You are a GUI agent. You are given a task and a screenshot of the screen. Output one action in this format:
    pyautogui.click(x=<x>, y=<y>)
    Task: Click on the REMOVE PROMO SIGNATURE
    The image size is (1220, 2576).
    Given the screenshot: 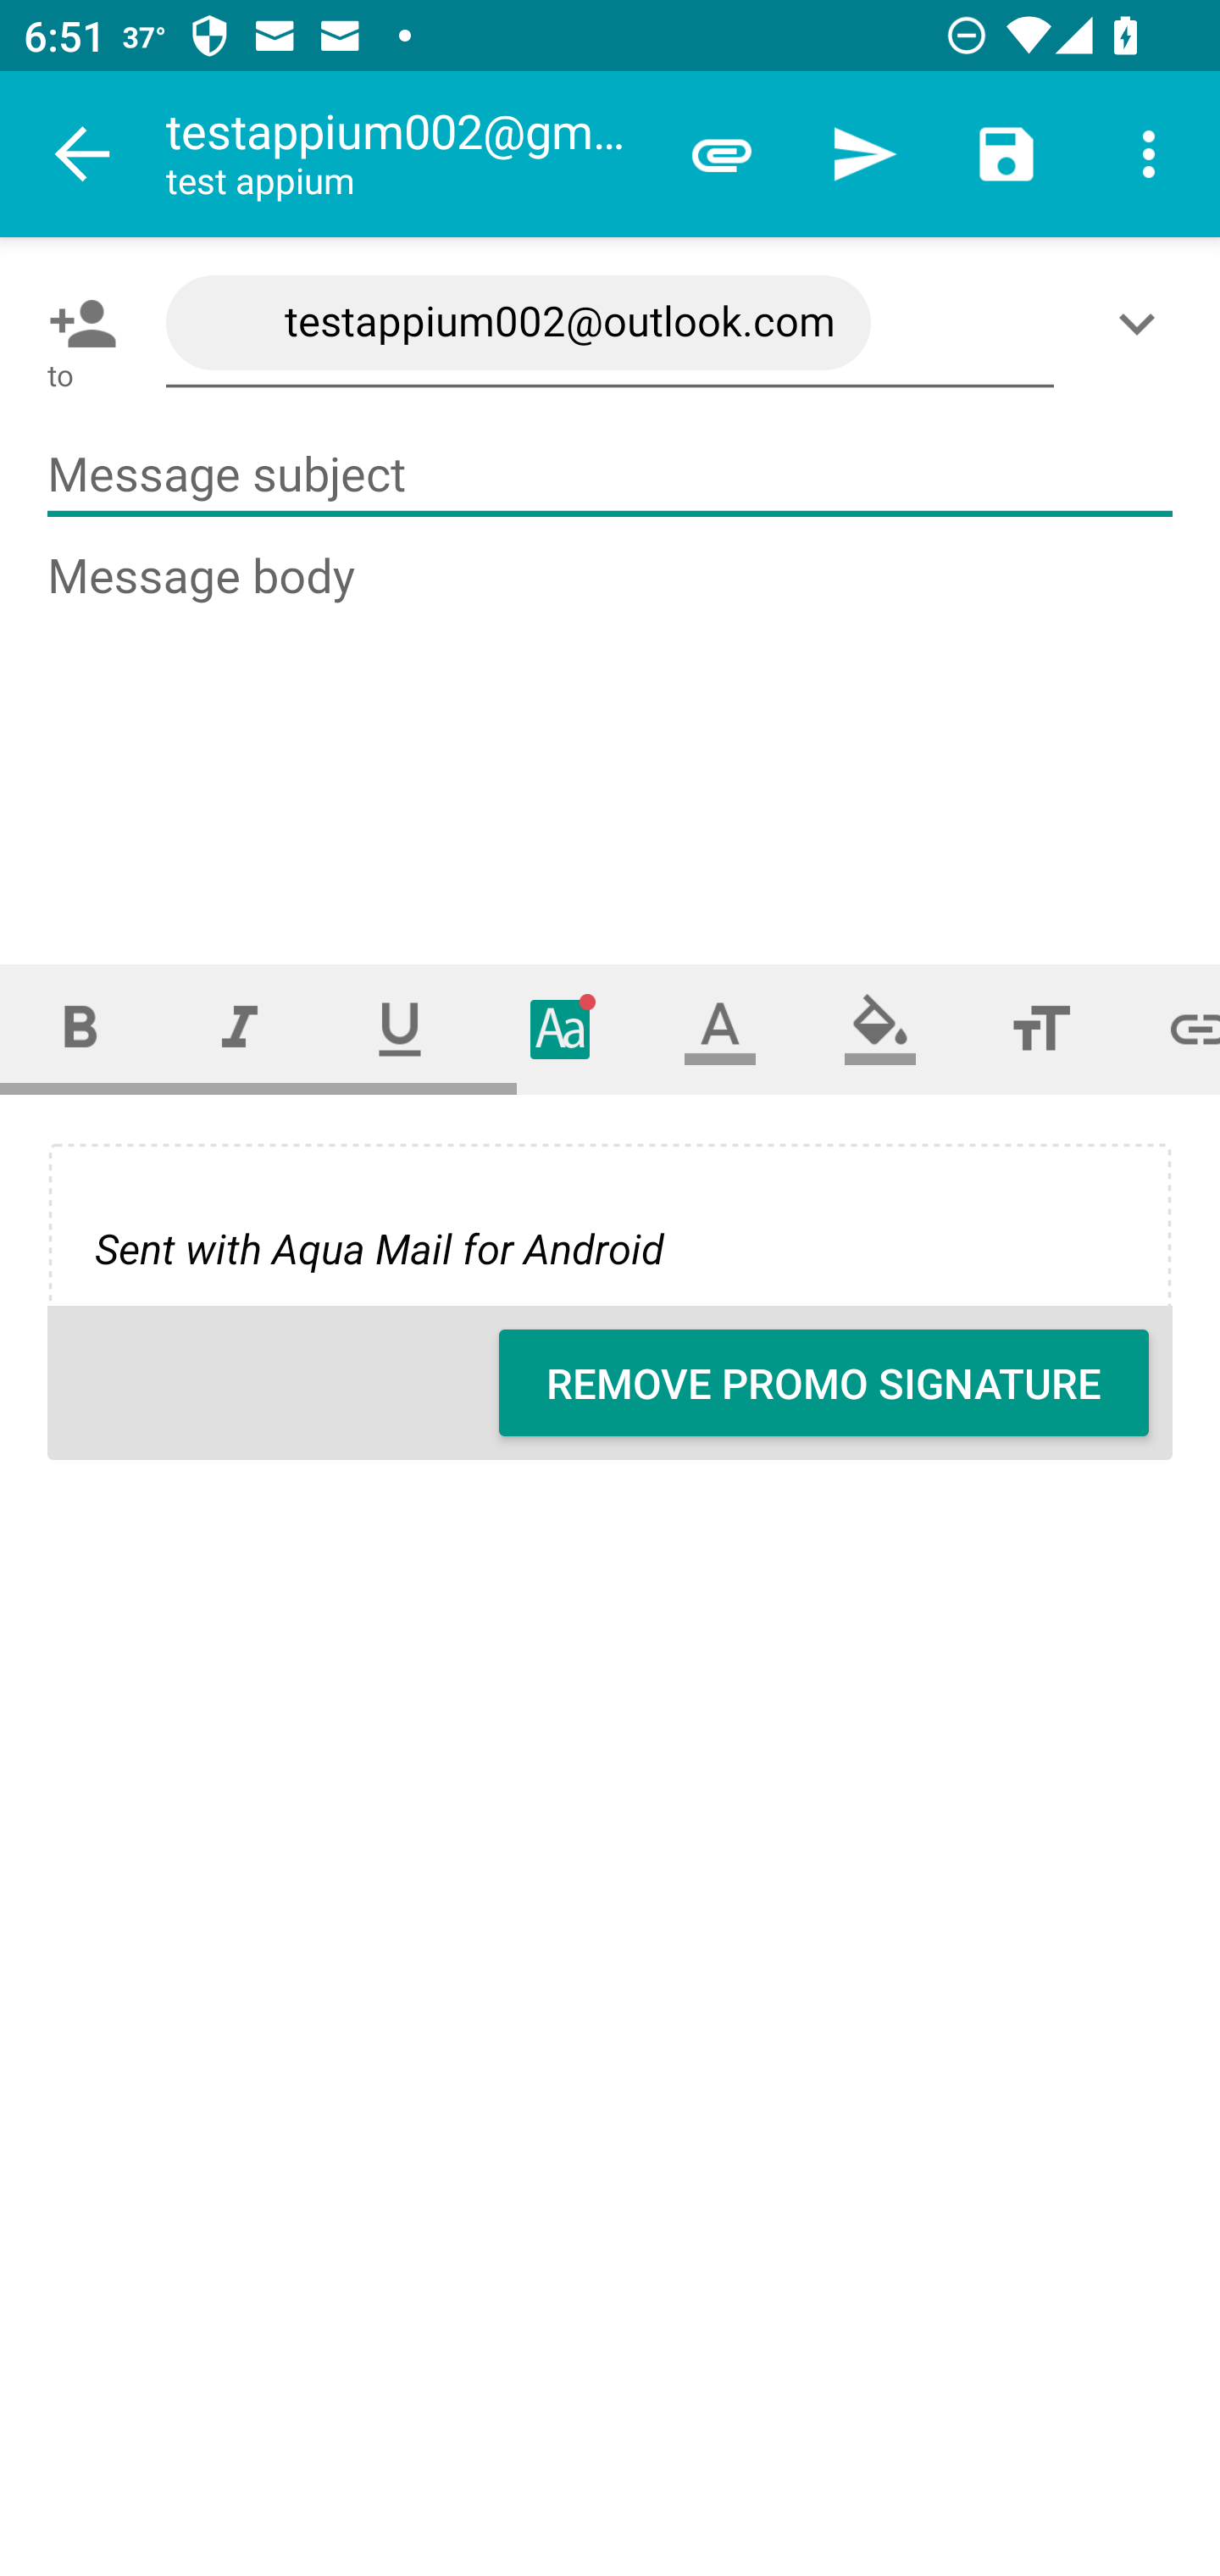 What is the action you would take?
    pyautogui.click(x=823, y=1383)
    